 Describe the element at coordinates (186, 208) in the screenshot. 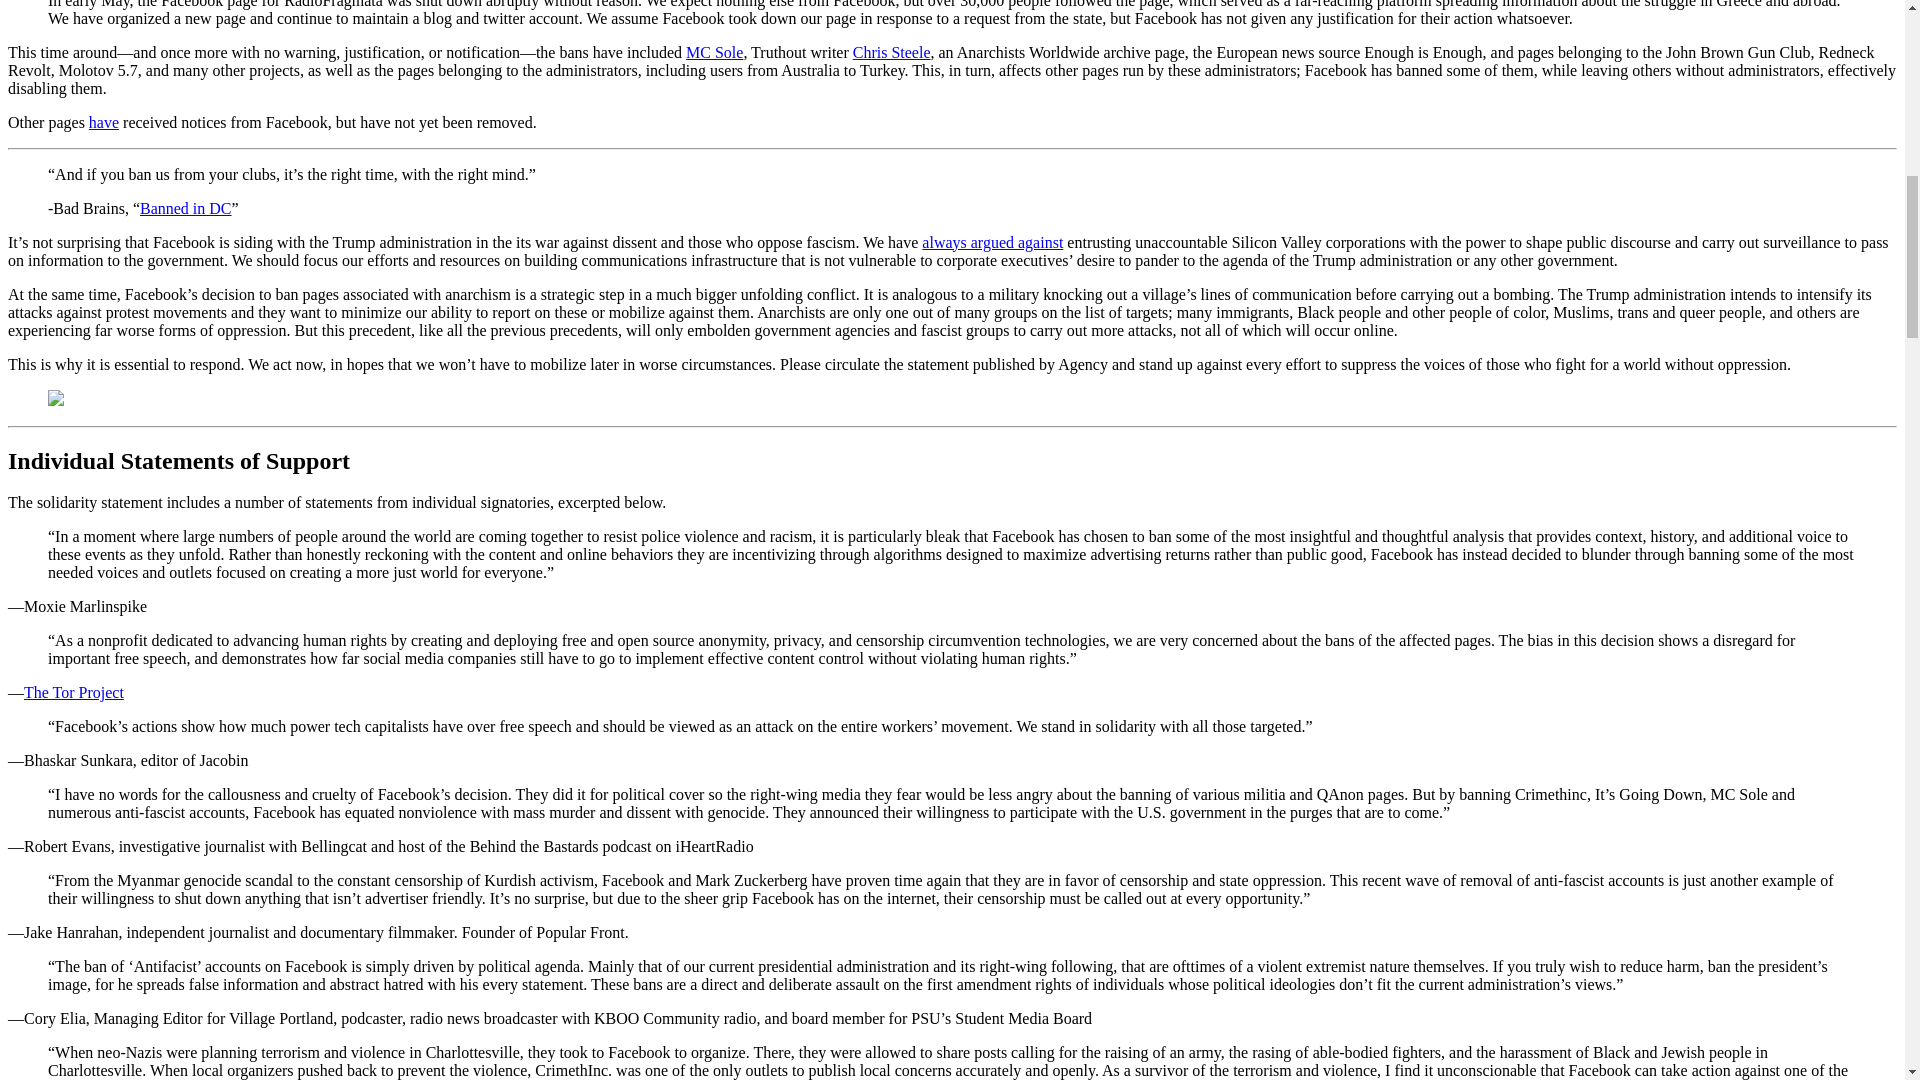

I see `Banned in DC` at that location.